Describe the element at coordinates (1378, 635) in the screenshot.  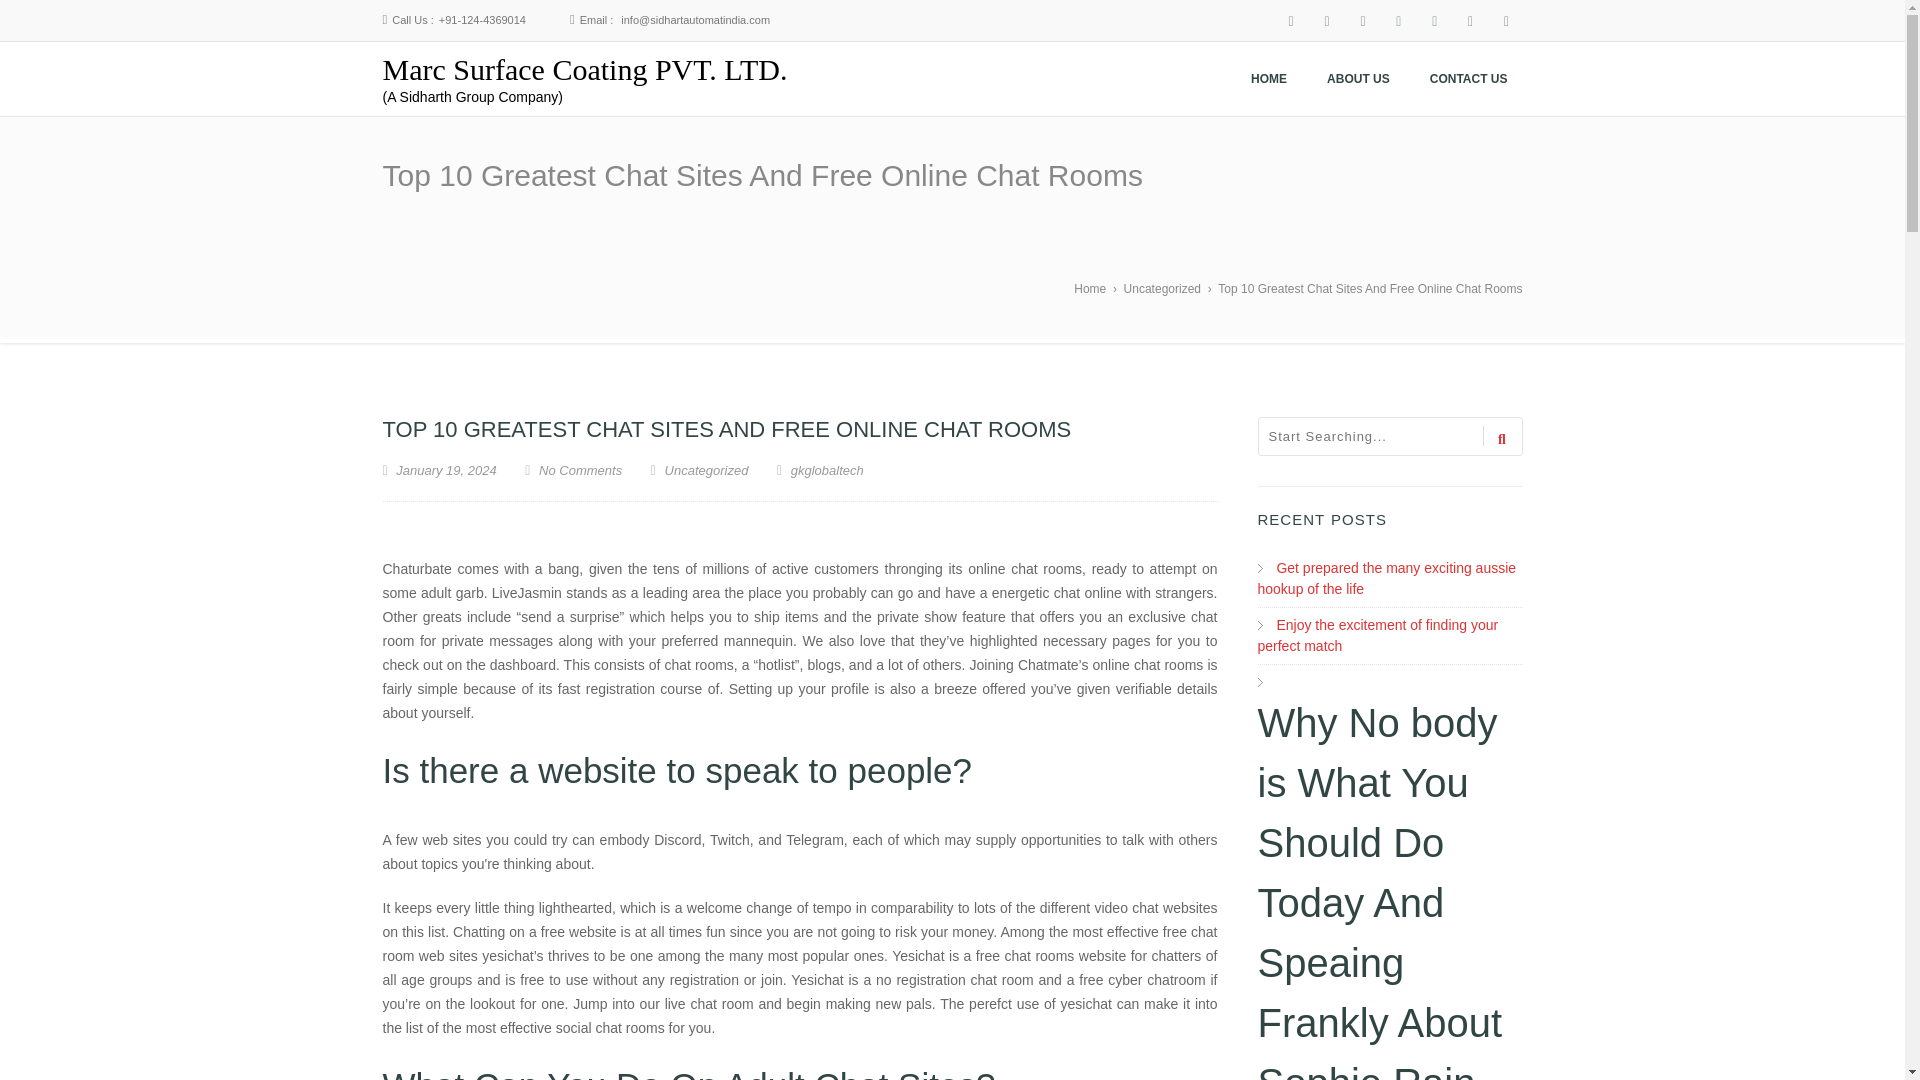
I see `Enjoy the excitement of finding your perfect match` at that location.